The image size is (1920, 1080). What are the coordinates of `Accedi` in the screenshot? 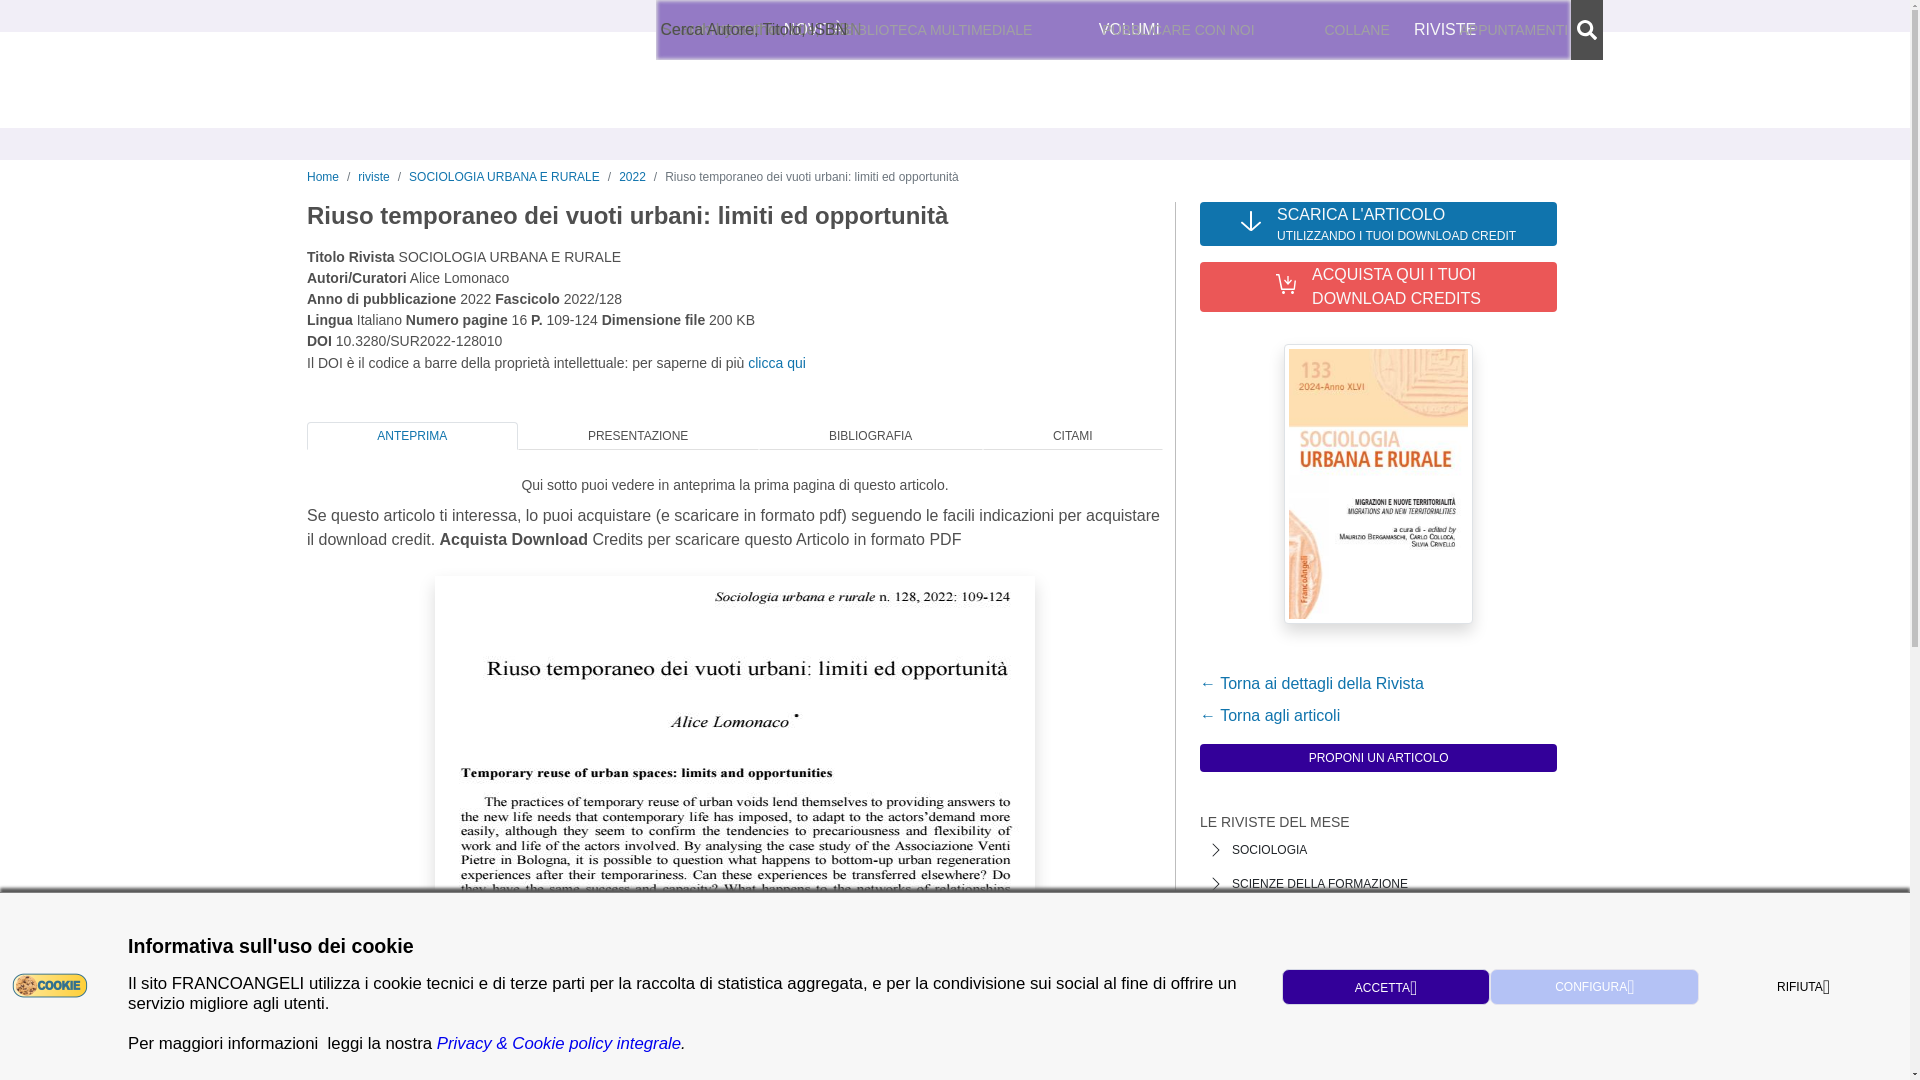 It's located at (1316, 30).